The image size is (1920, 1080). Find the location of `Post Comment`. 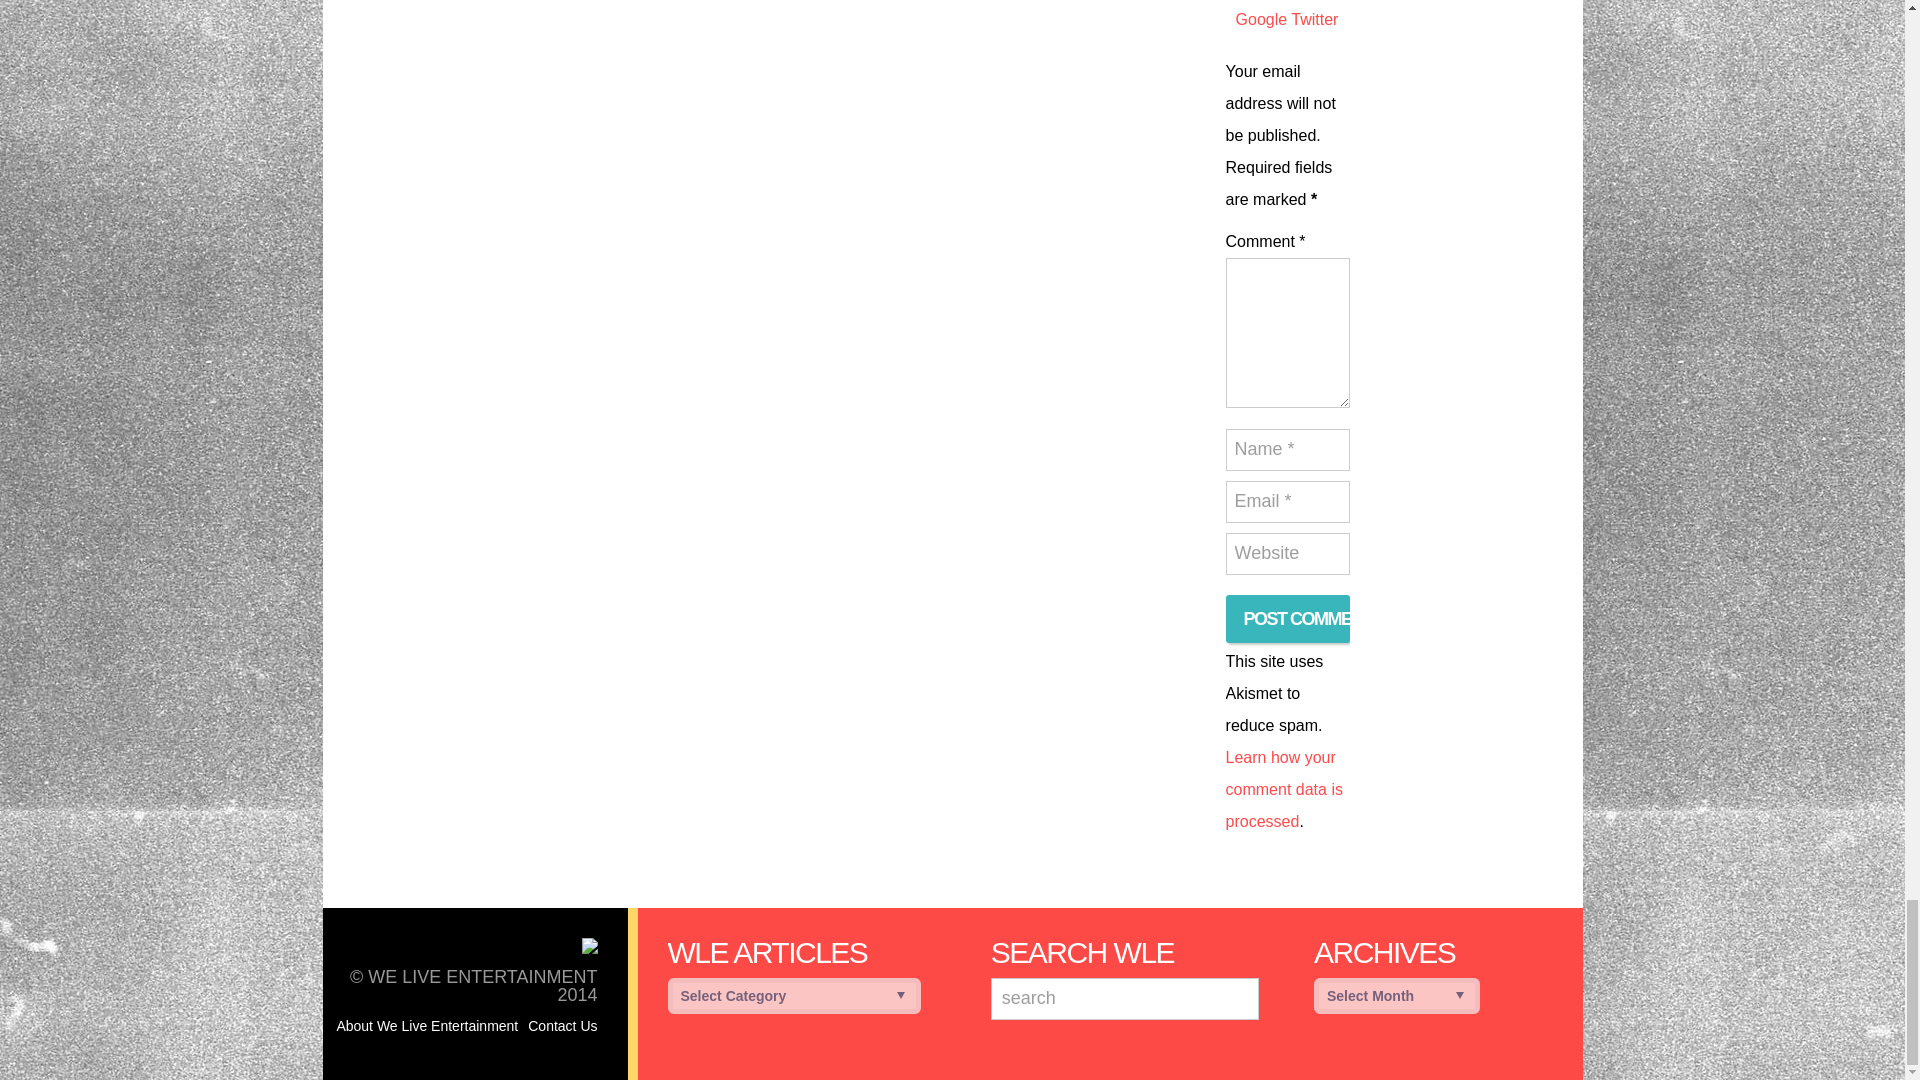

Post Comment is located at coordinates (1288, 618).